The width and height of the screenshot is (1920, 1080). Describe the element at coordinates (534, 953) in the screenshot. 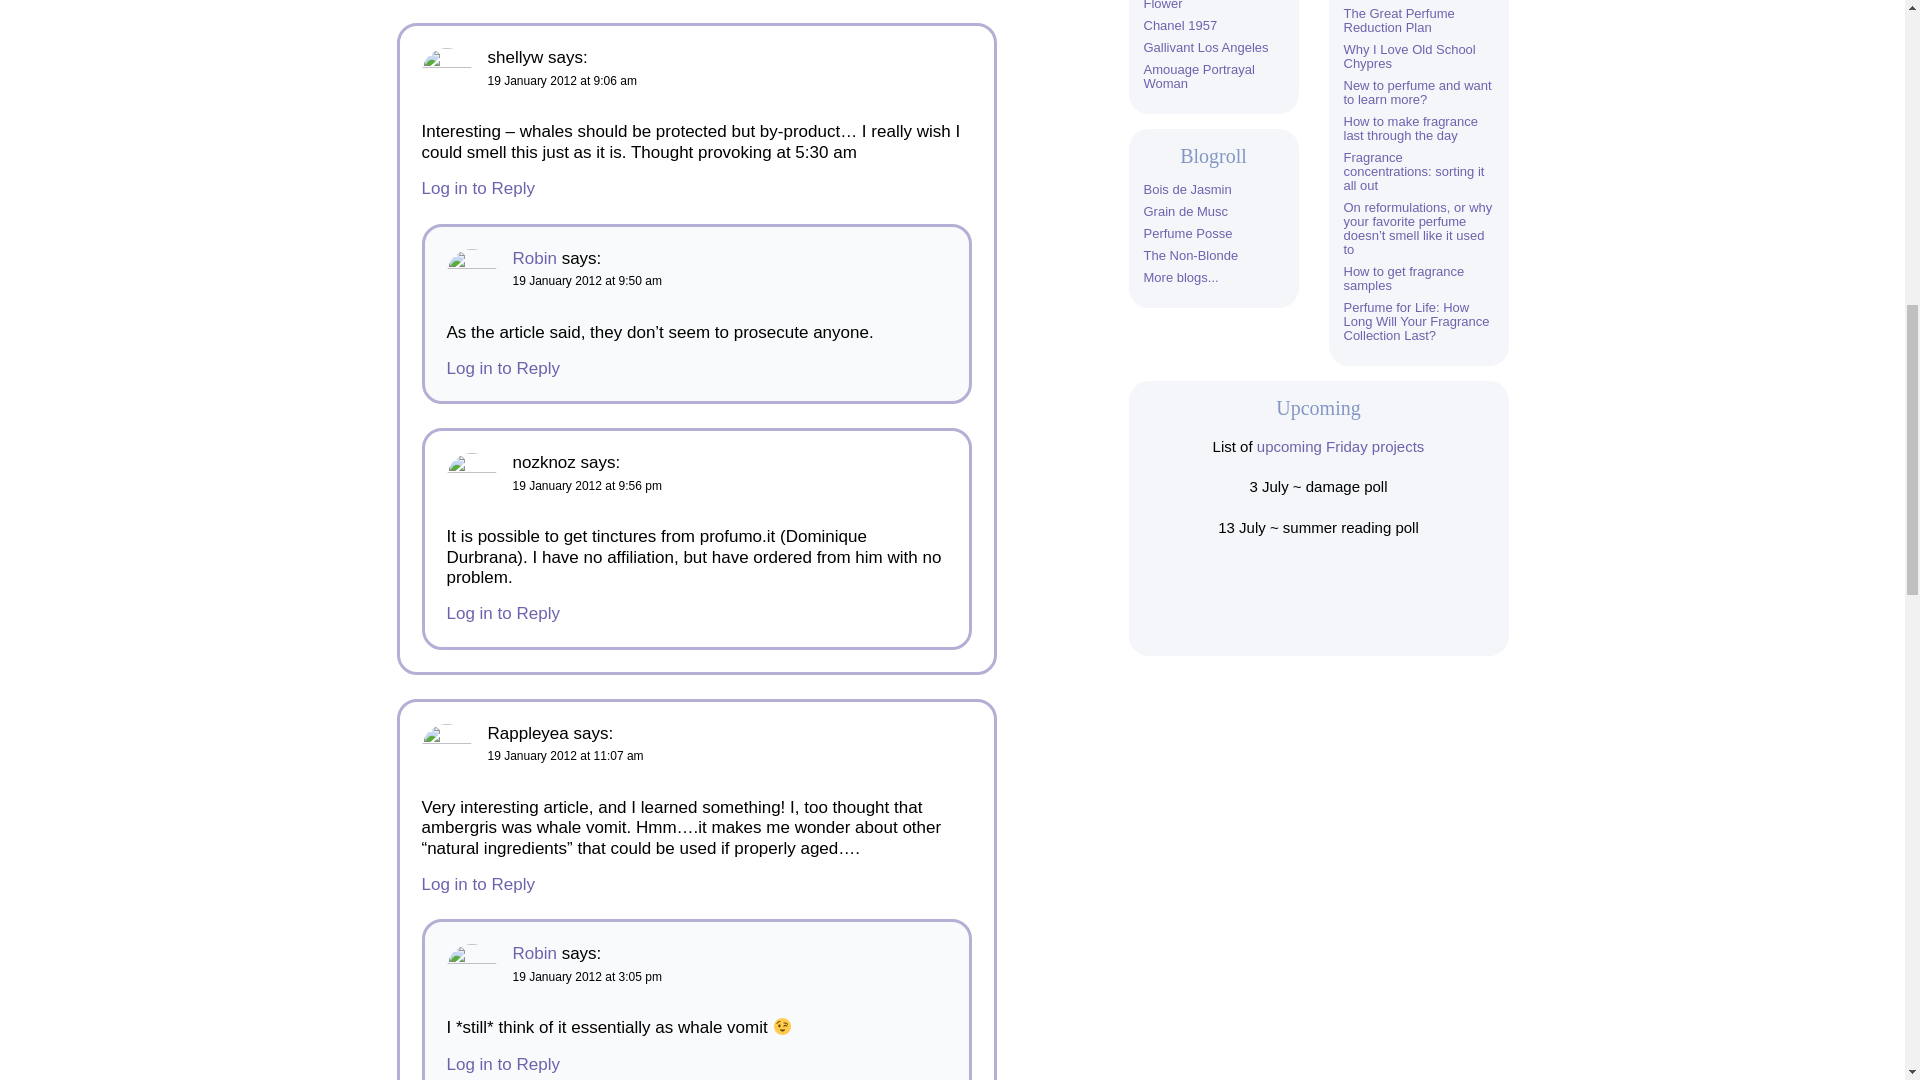

I see `Robin` at that location.